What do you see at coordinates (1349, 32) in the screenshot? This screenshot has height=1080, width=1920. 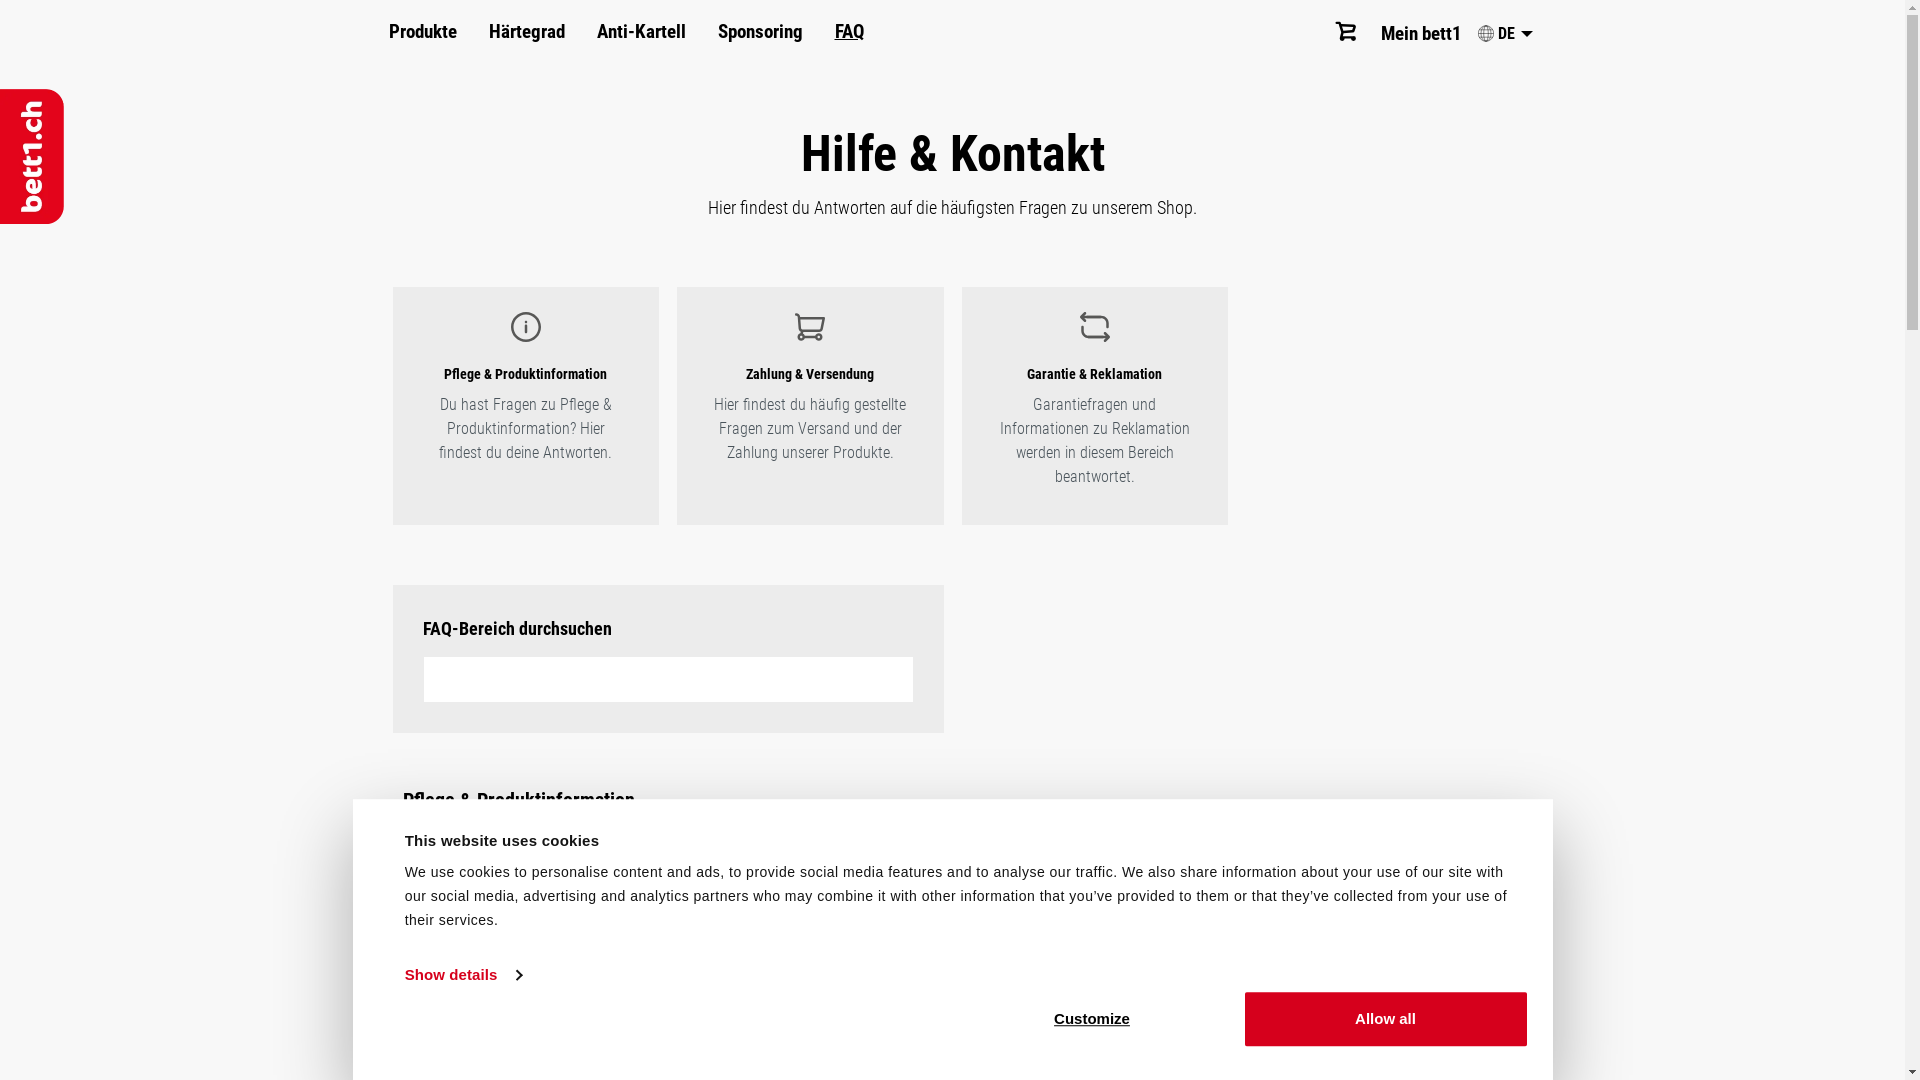 I see `Warenkorb` at bounding box center [1349, 32].